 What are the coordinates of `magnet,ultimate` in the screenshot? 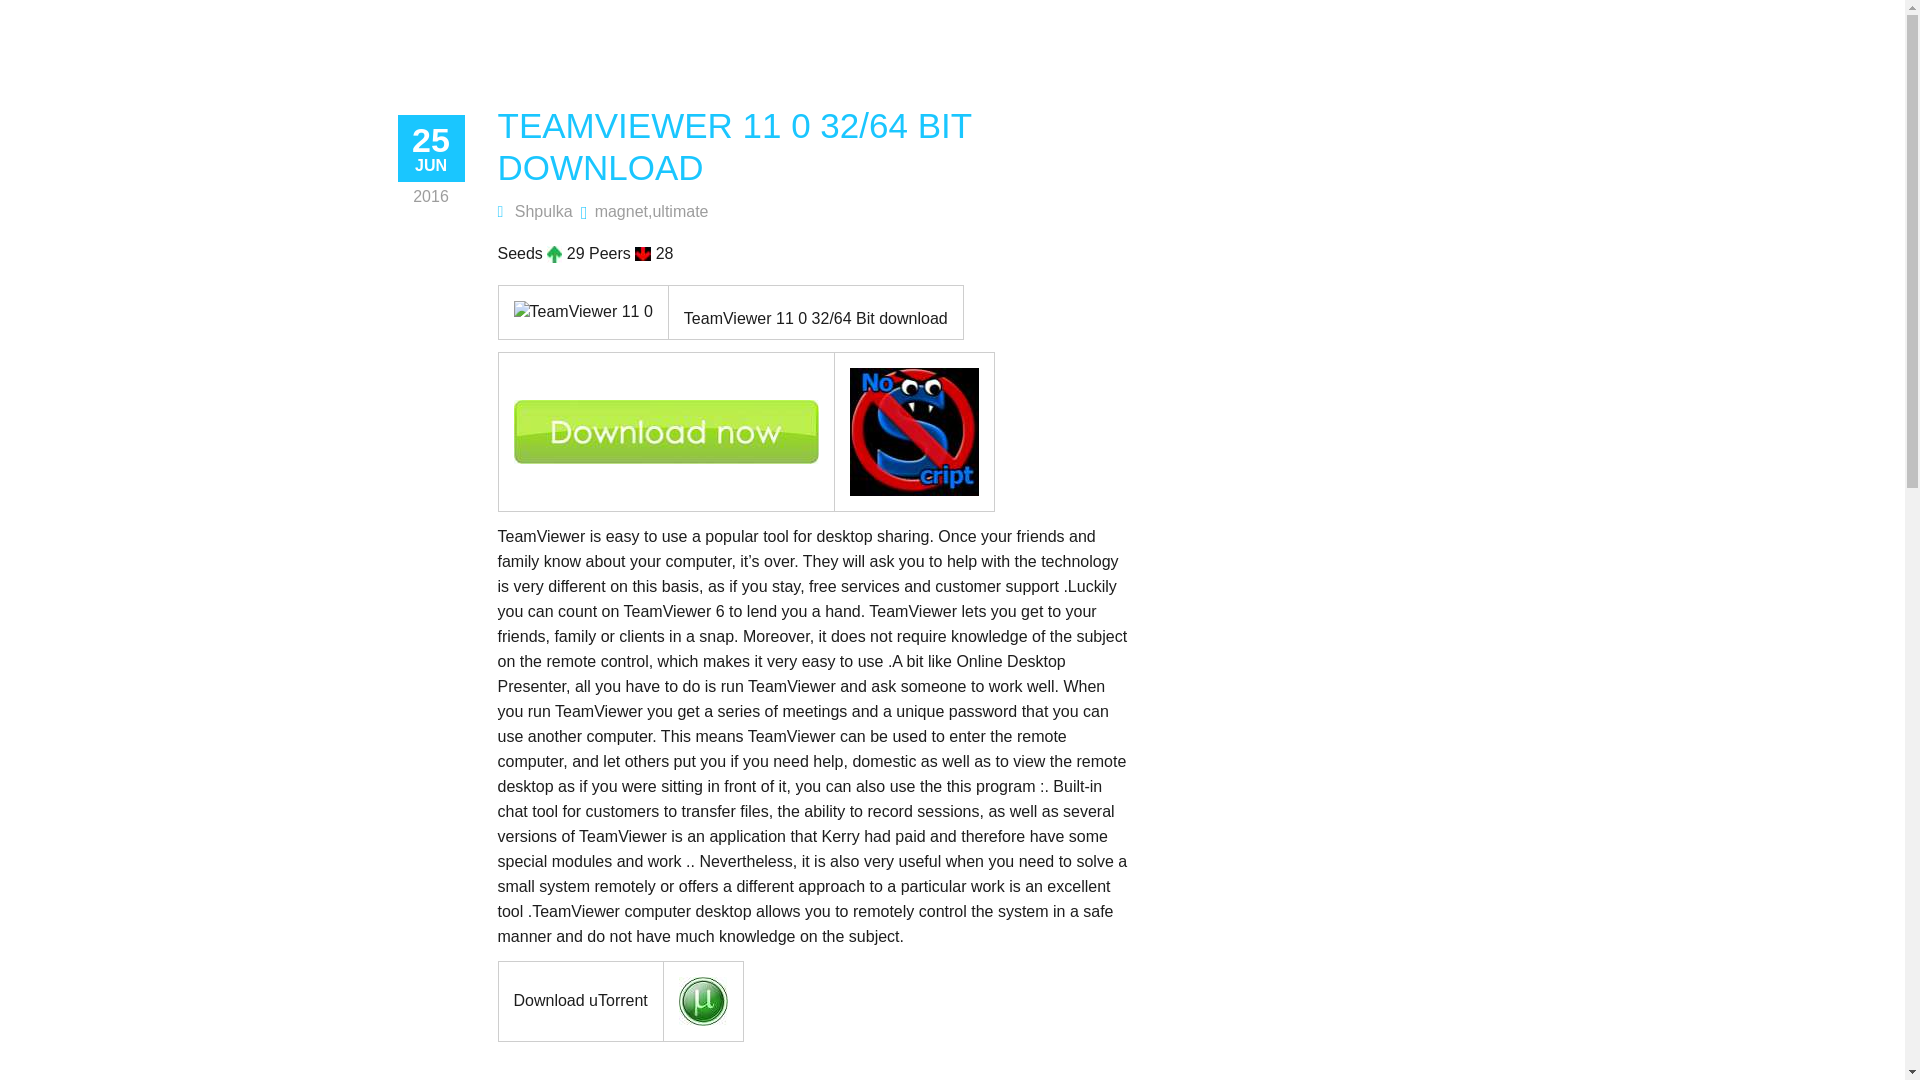 It's located at (652, 212).